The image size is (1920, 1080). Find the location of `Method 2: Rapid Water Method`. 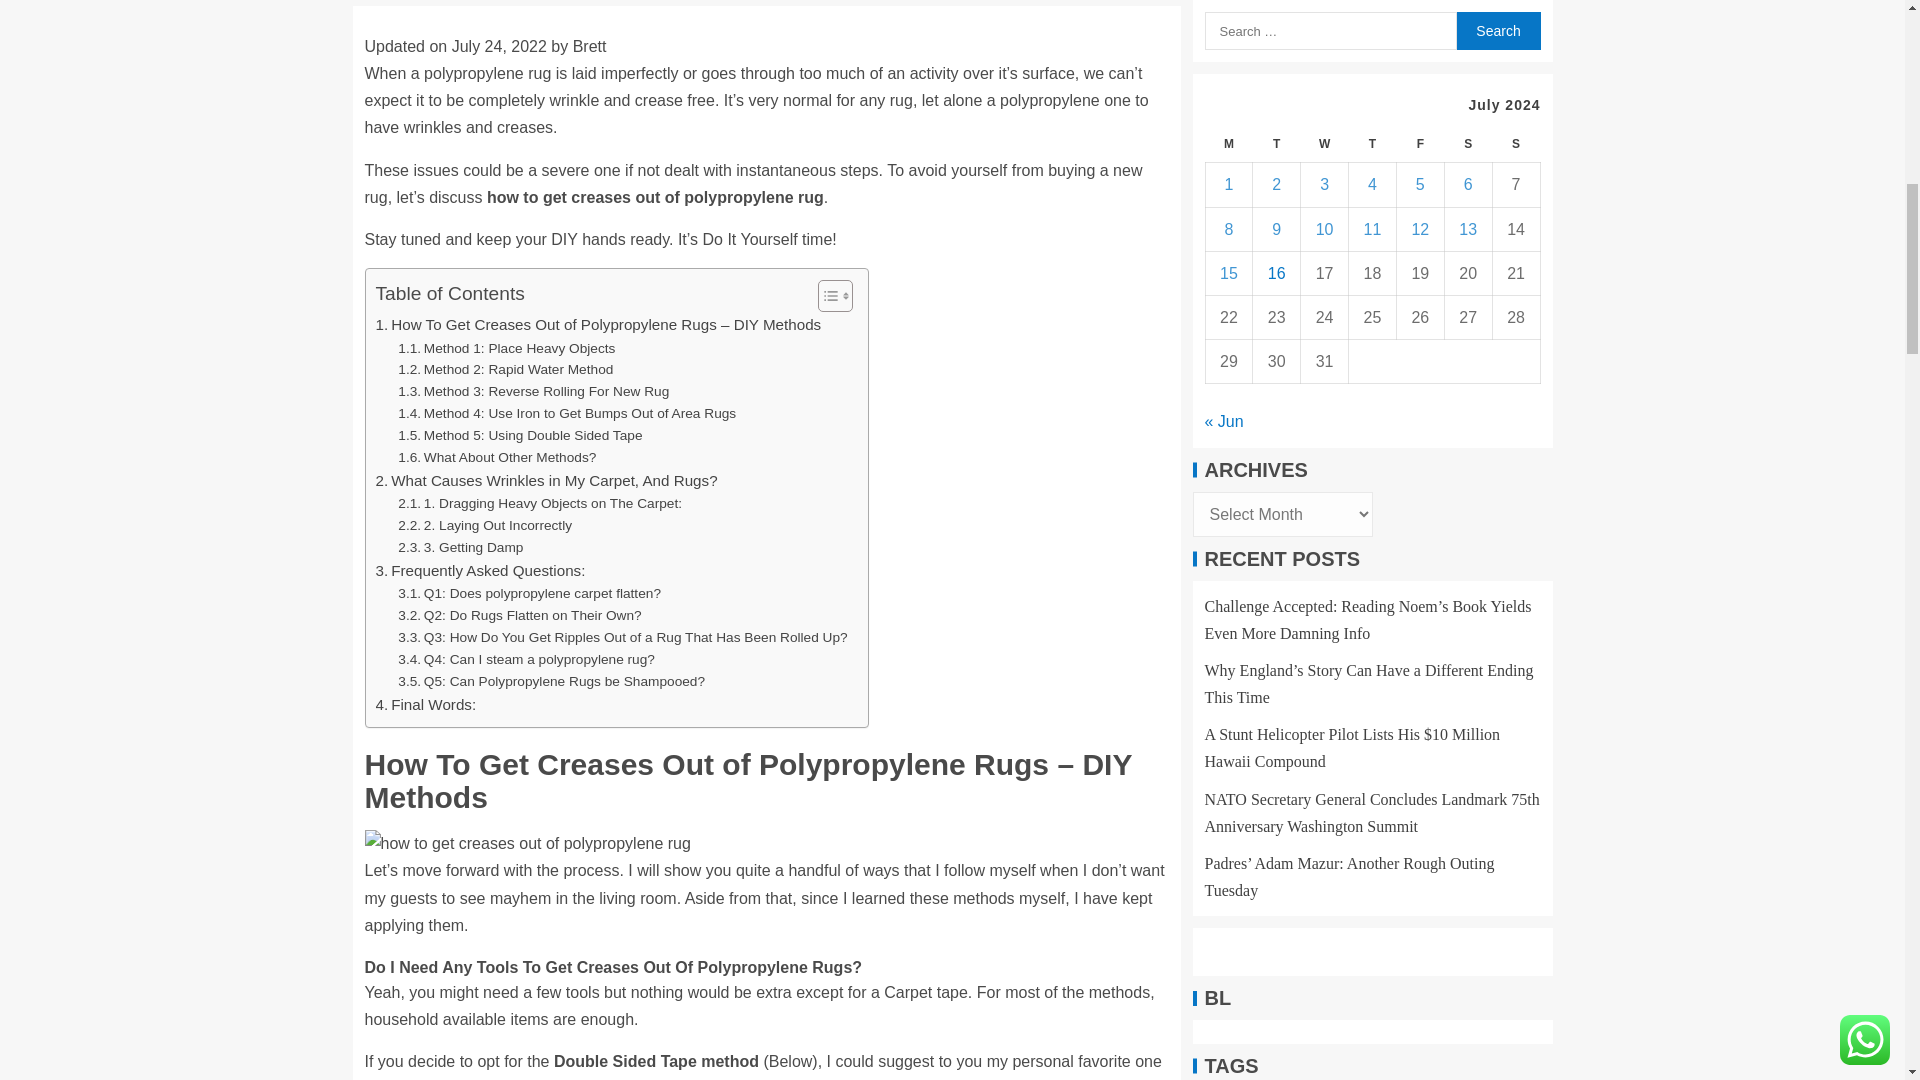

Method 2: Rapid Water Method is located at coordinates (504, 370).